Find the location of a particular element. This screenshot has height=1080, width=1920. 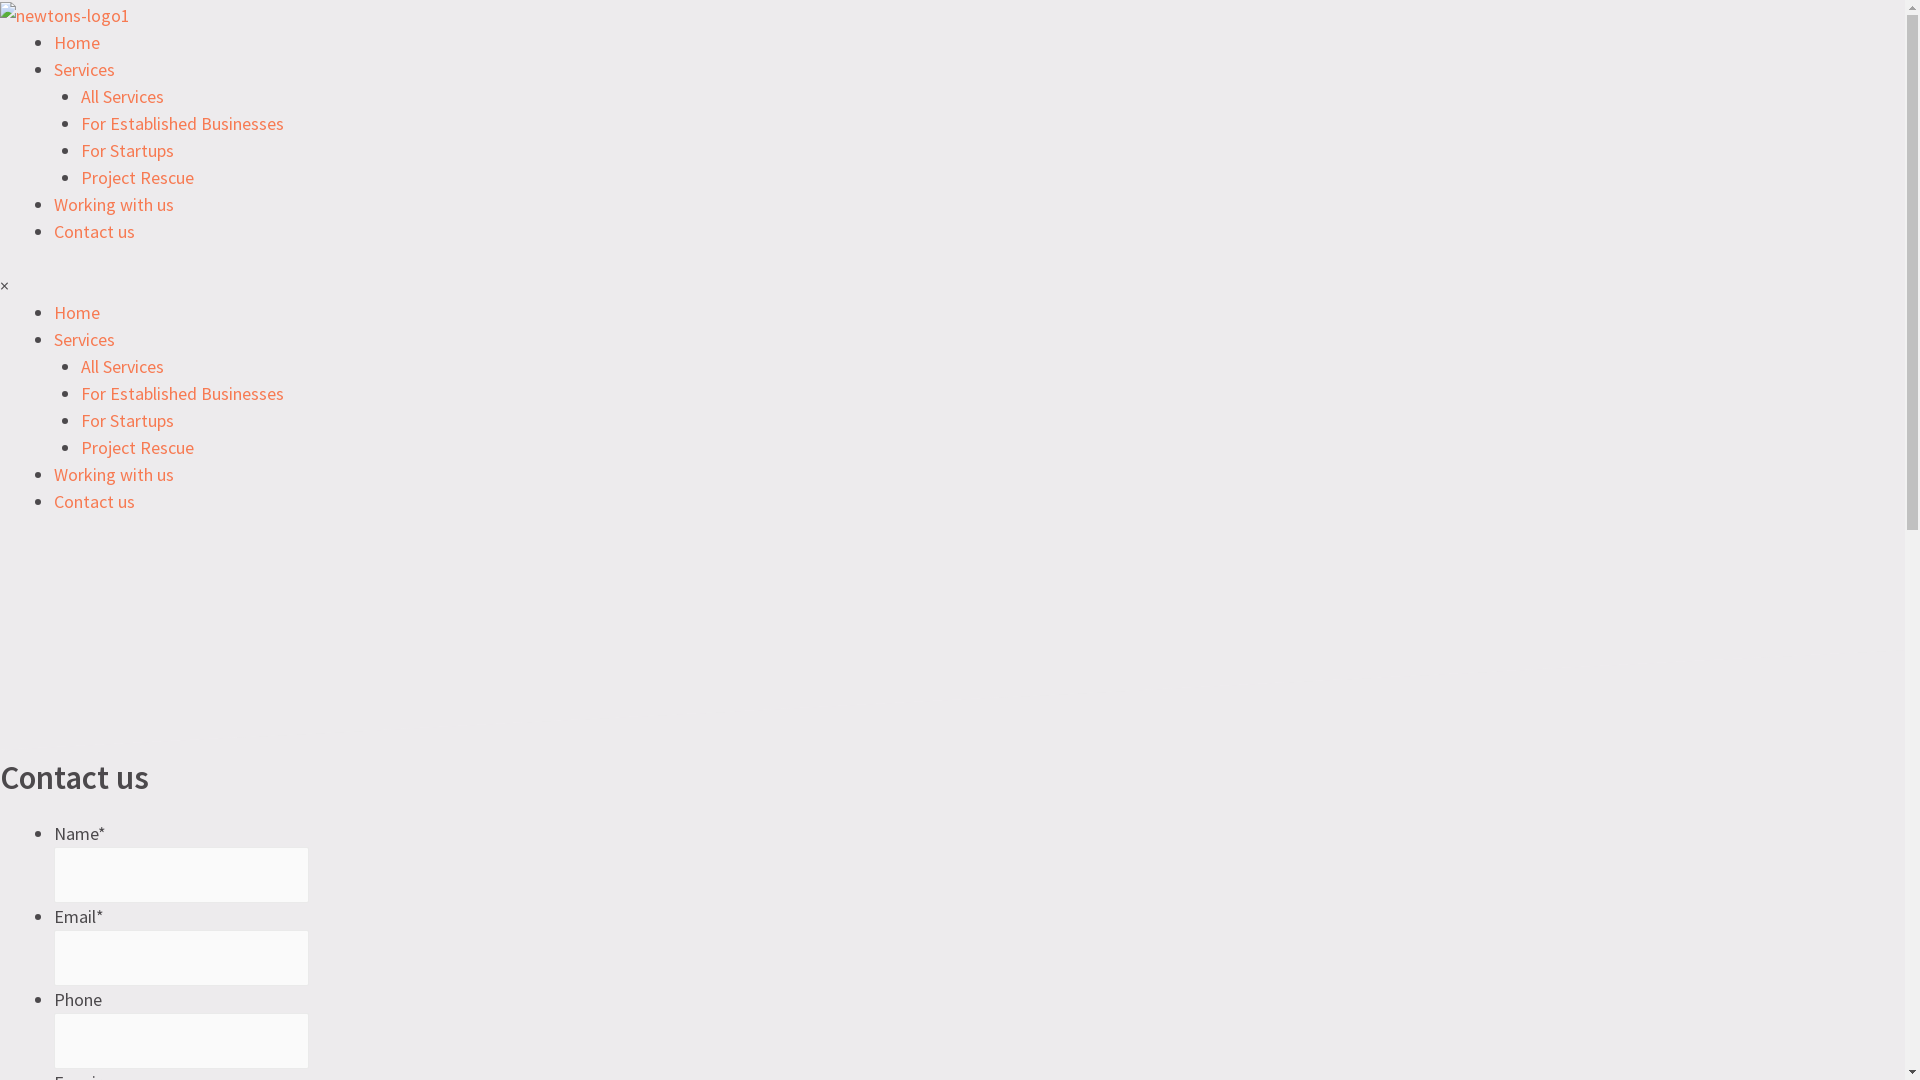

Services is located at coordinates (84, 340).